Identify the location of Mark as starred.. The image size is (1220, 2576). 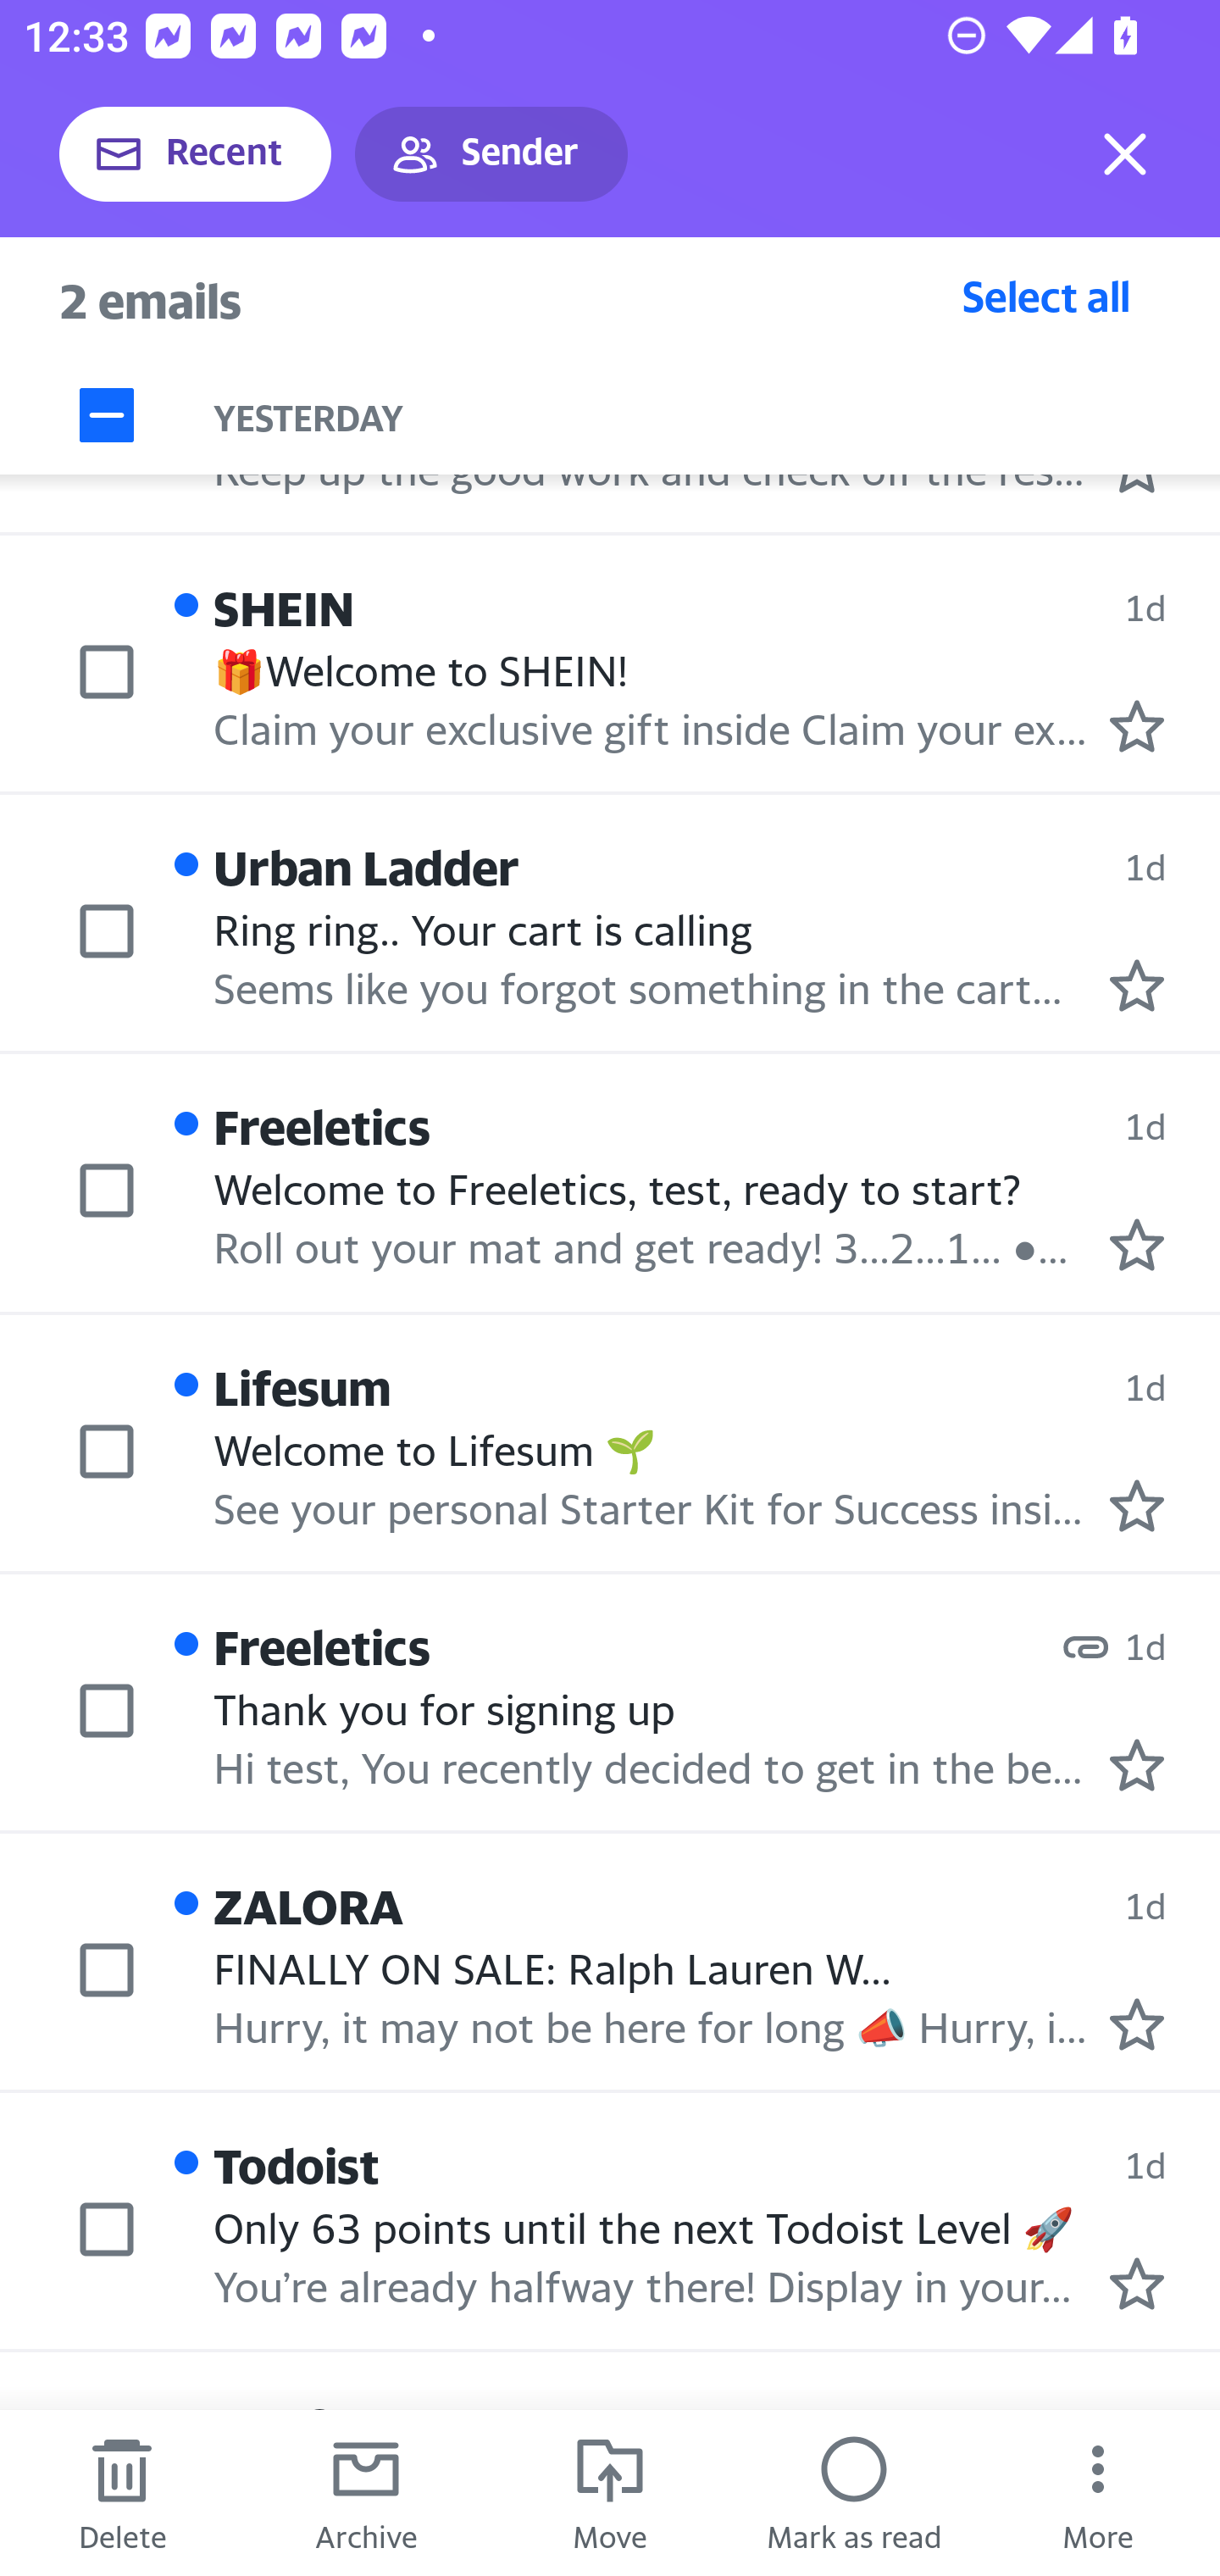
(1137, 724).